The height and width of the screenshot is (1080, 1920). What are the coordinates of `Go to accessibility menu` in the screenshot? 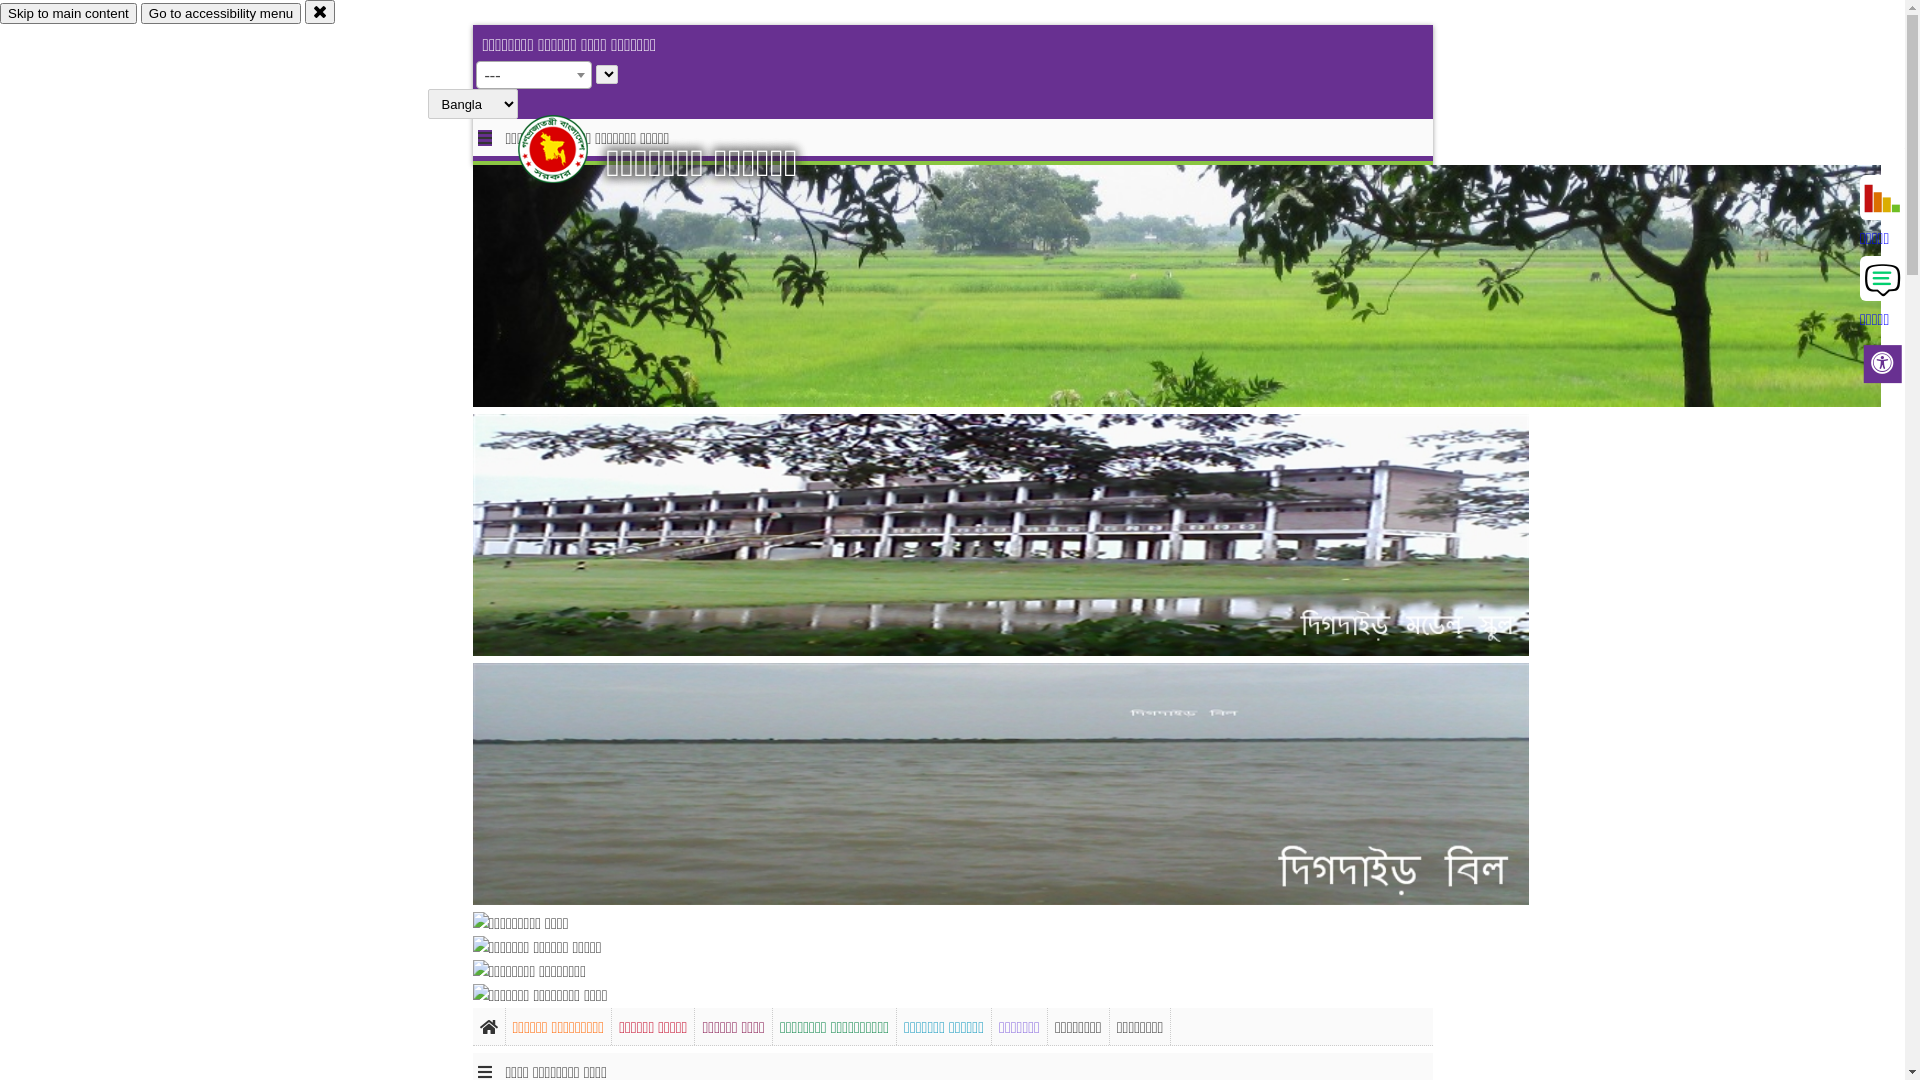 It's located at (221, 14).